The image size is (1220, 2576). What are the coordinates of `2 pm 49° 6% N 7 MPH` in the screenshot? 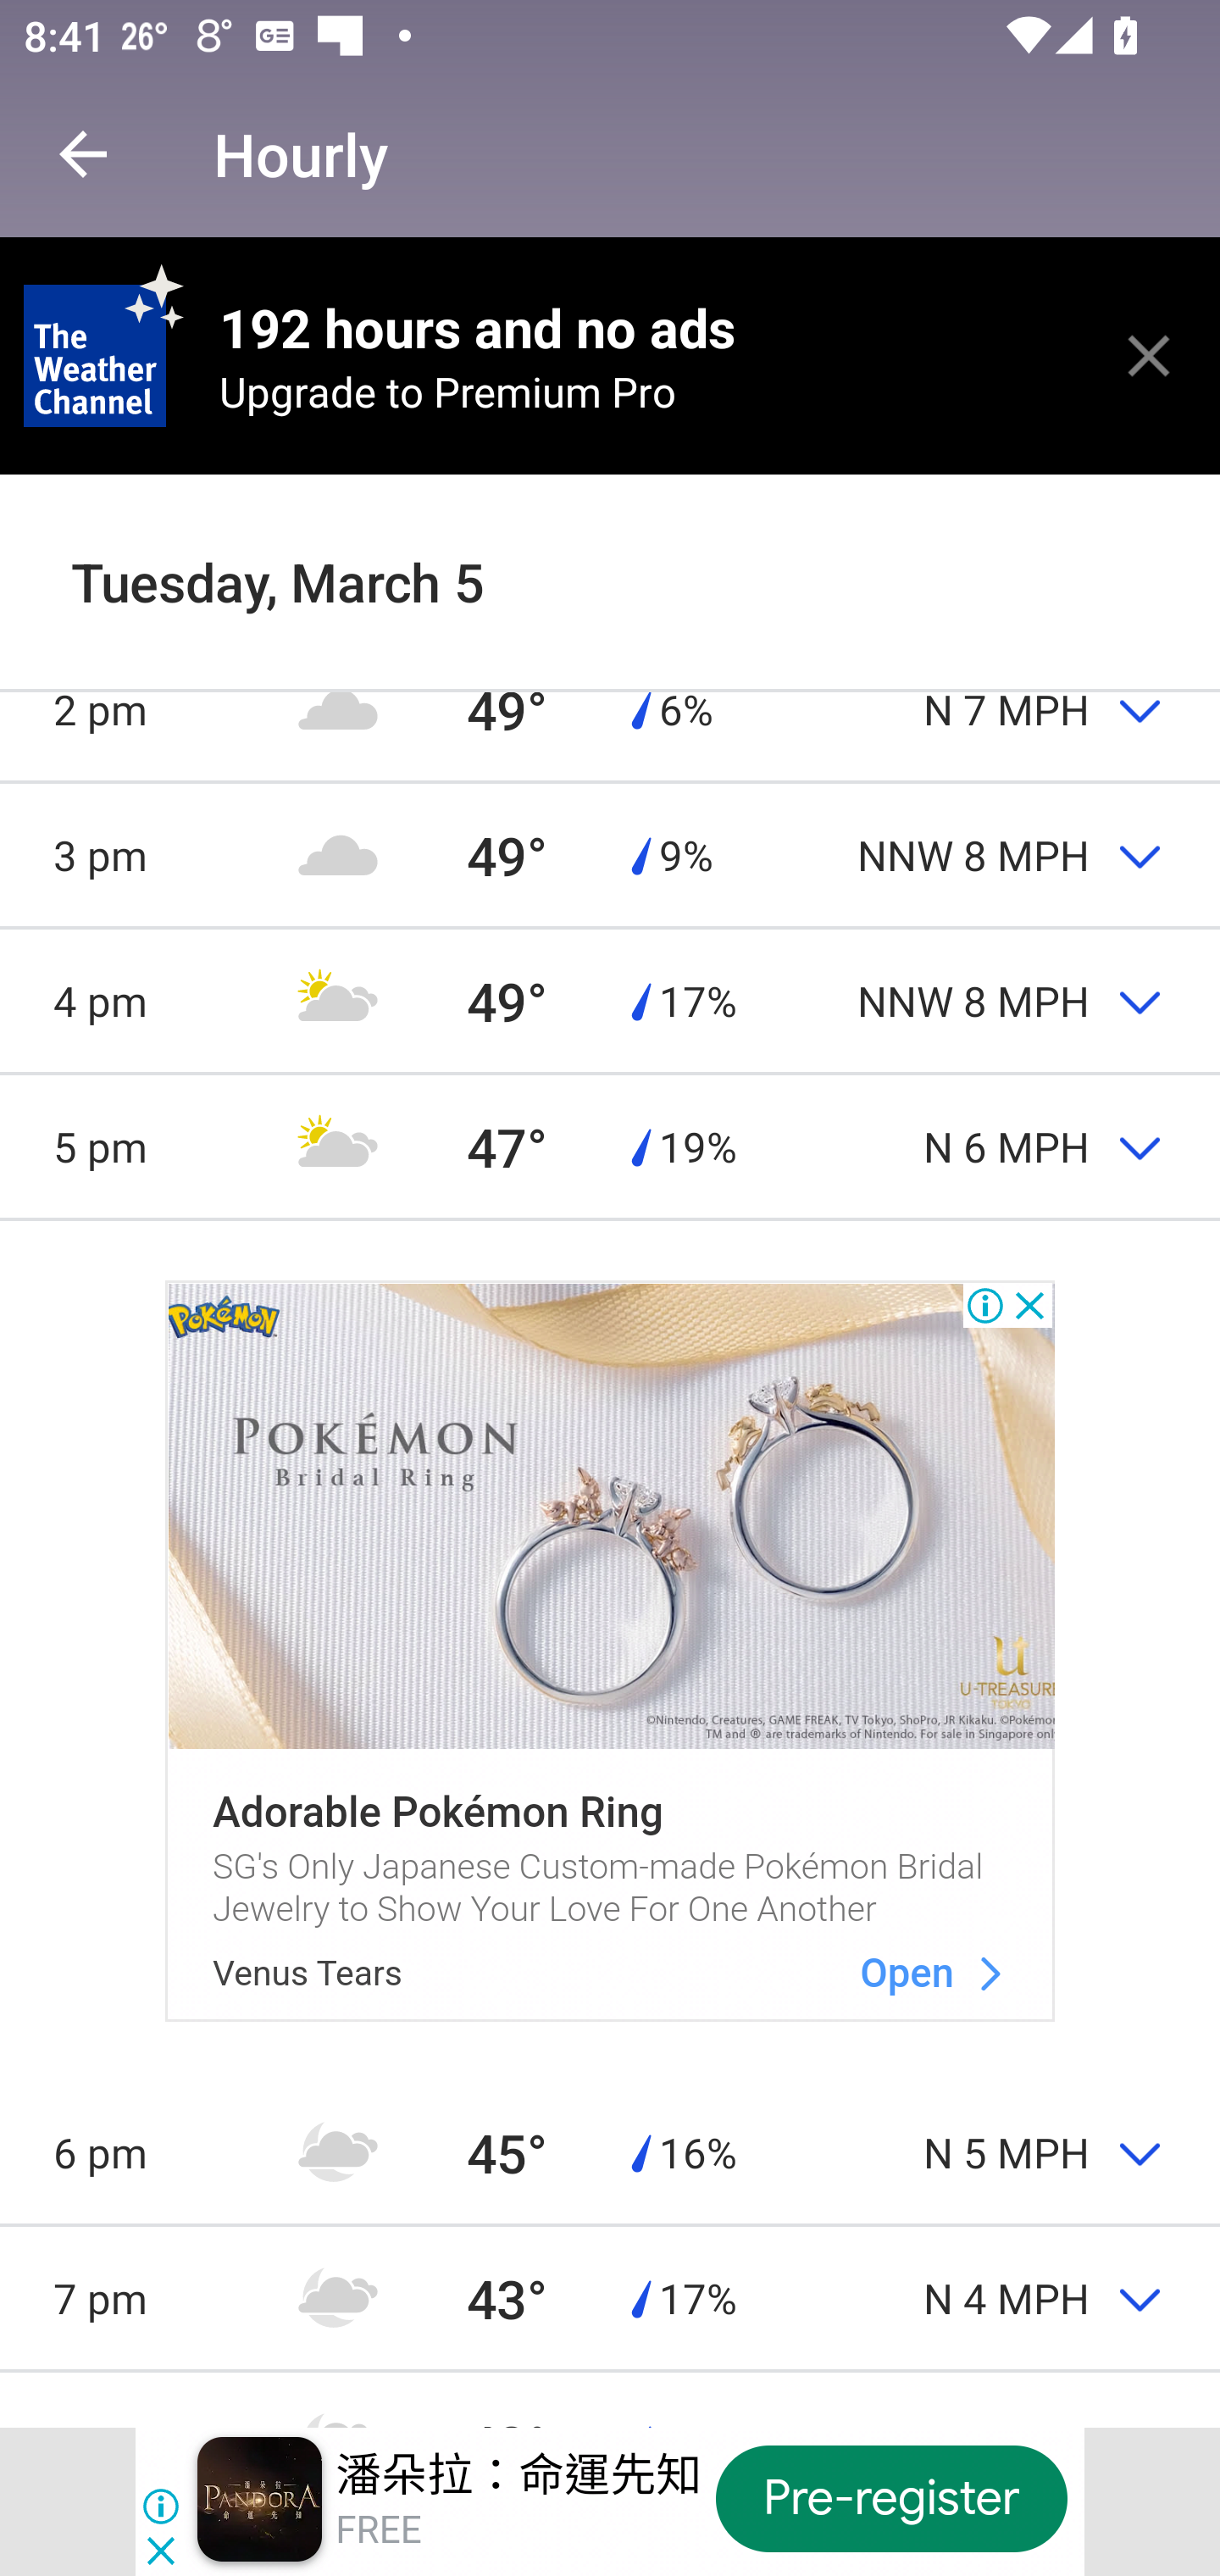 It's located at (610, 709).